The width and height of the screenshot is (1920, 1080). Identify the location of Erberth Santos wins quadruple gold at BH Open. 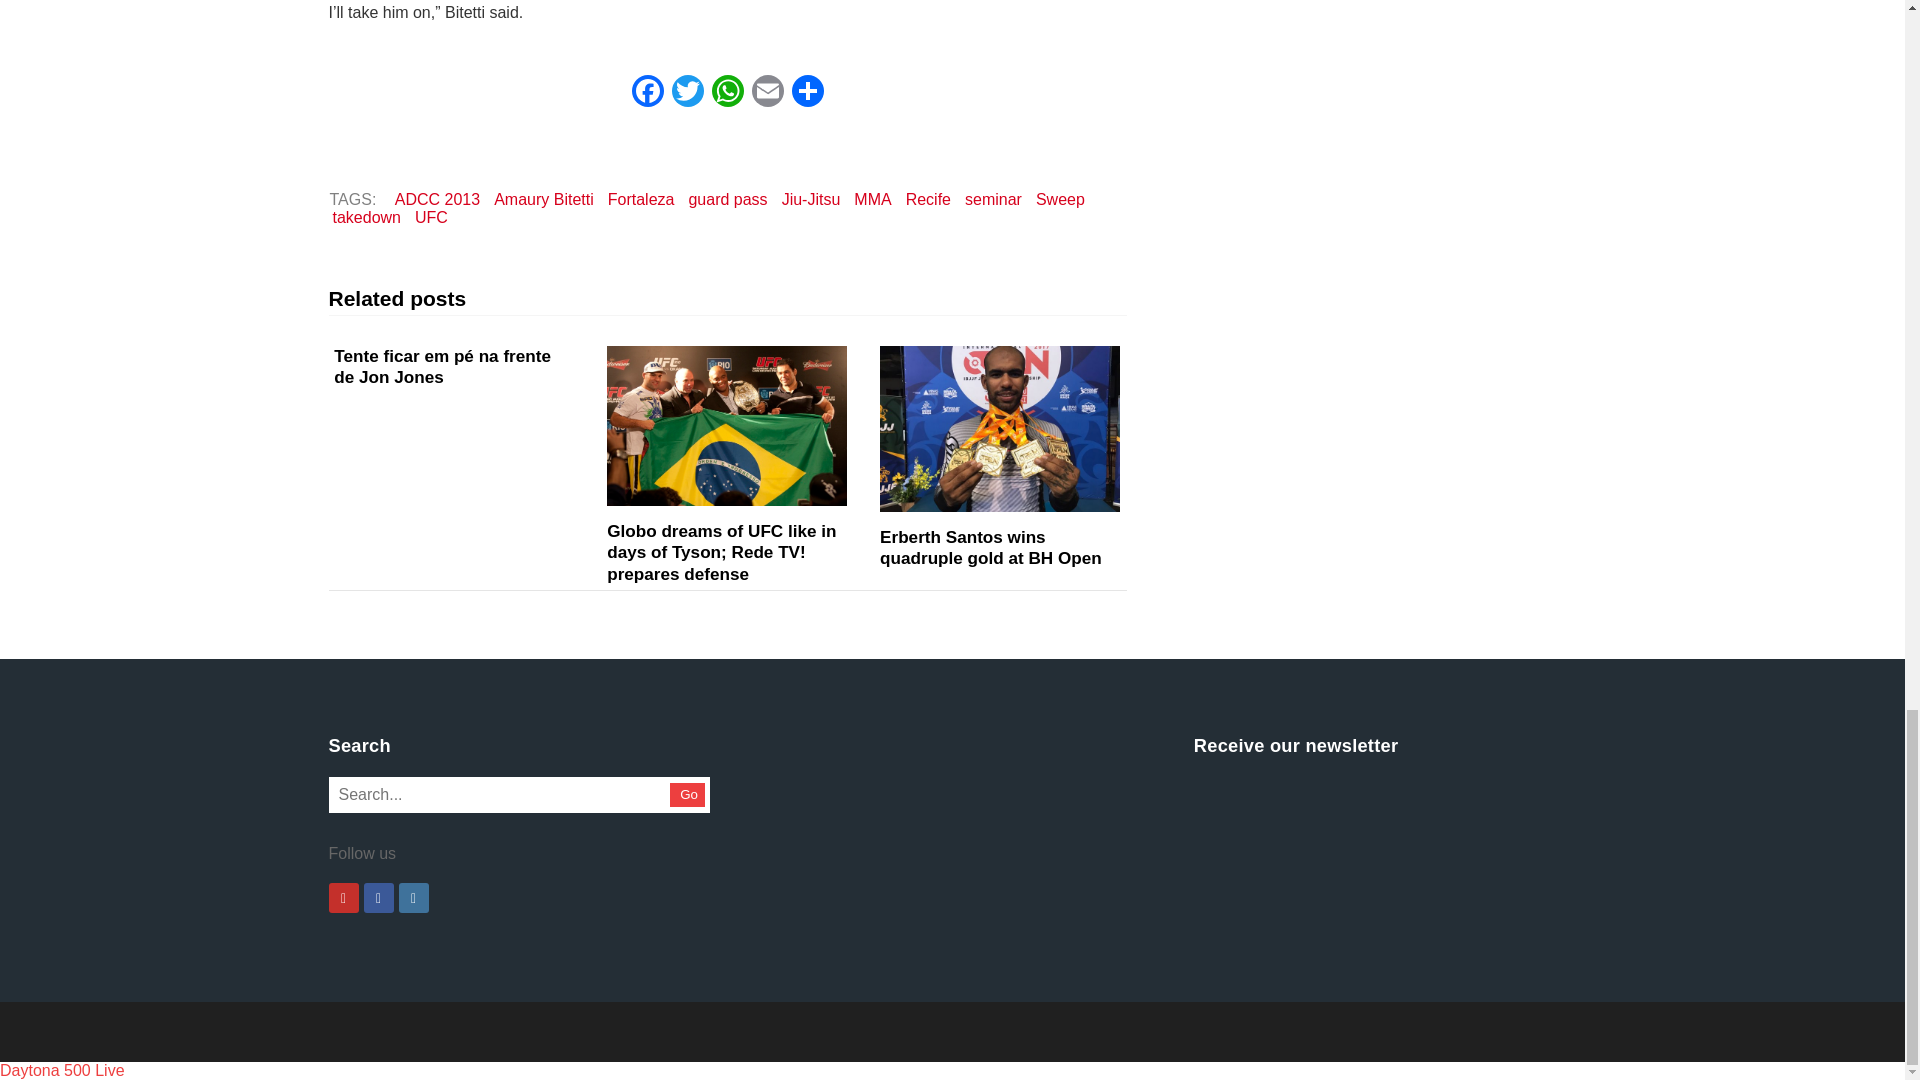
(1000, 428).